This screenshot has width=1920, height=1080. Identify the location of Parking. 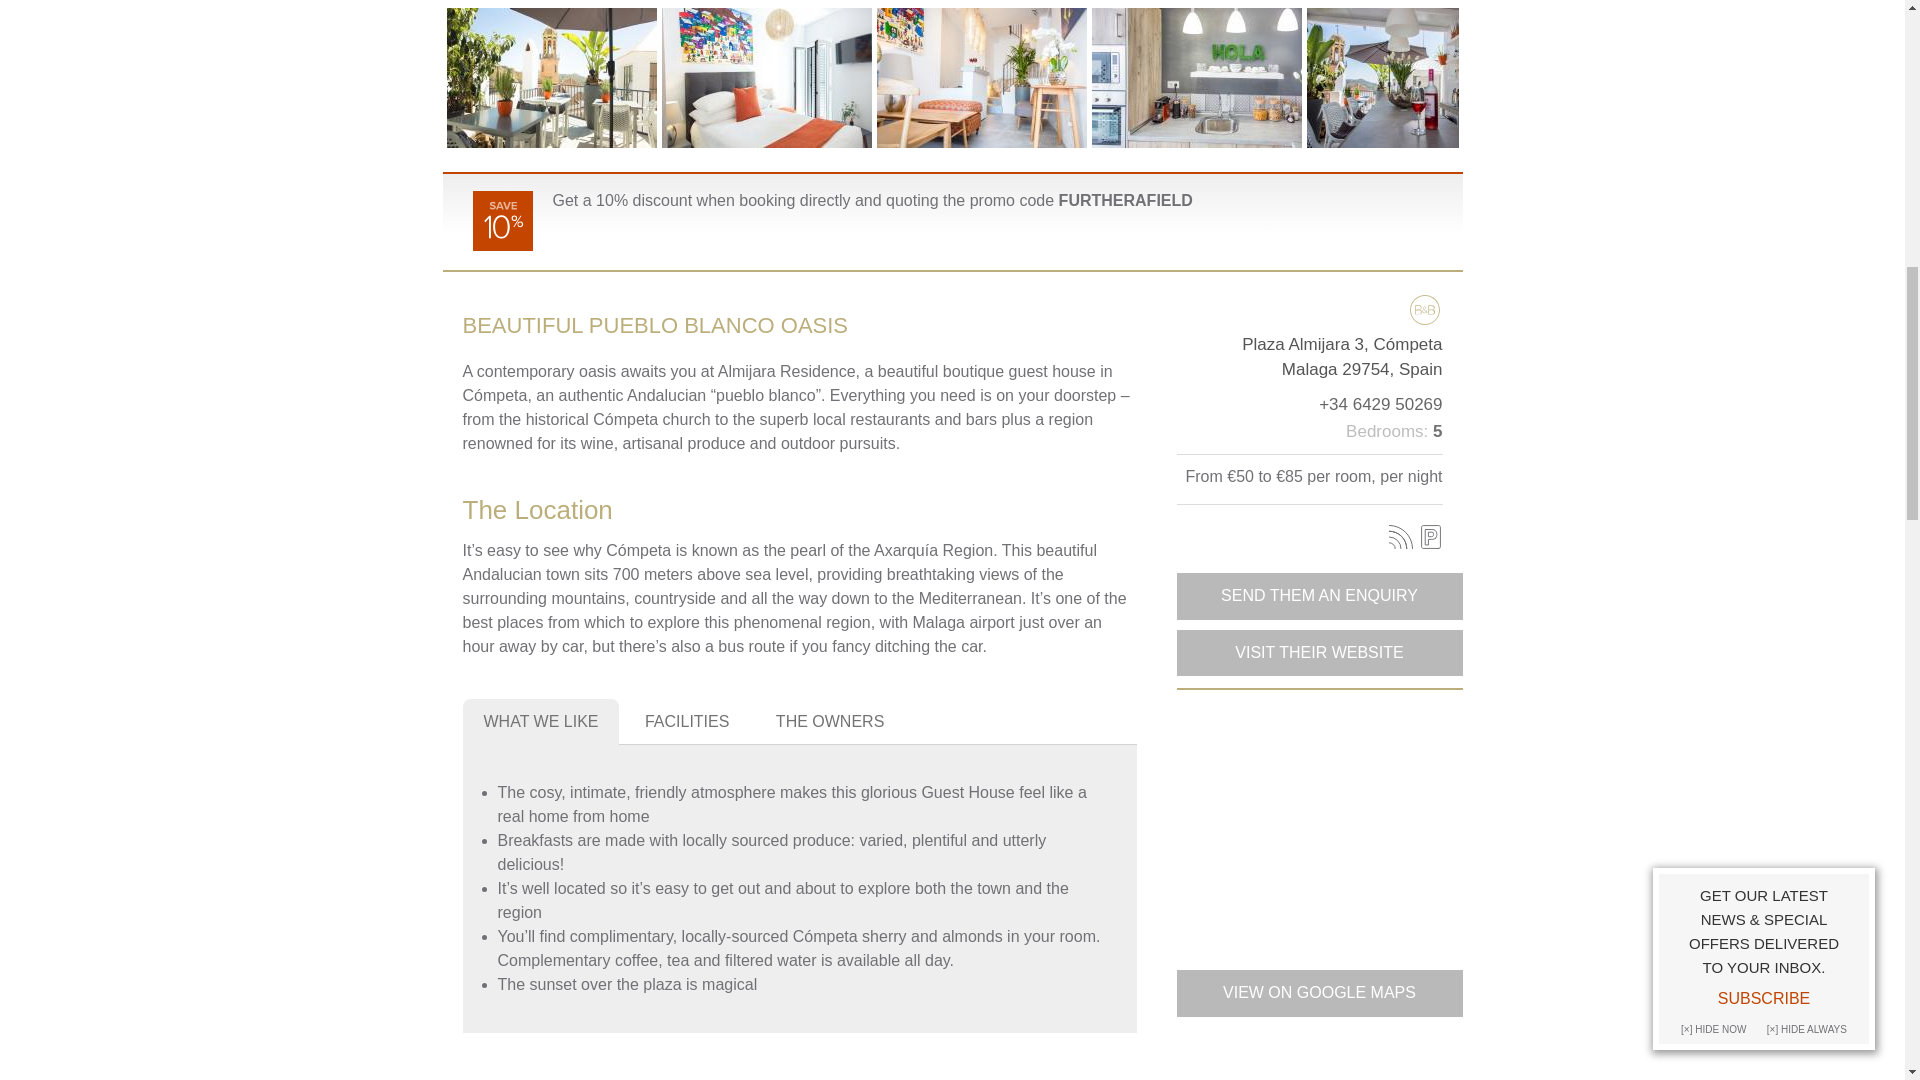
(1430, 536).